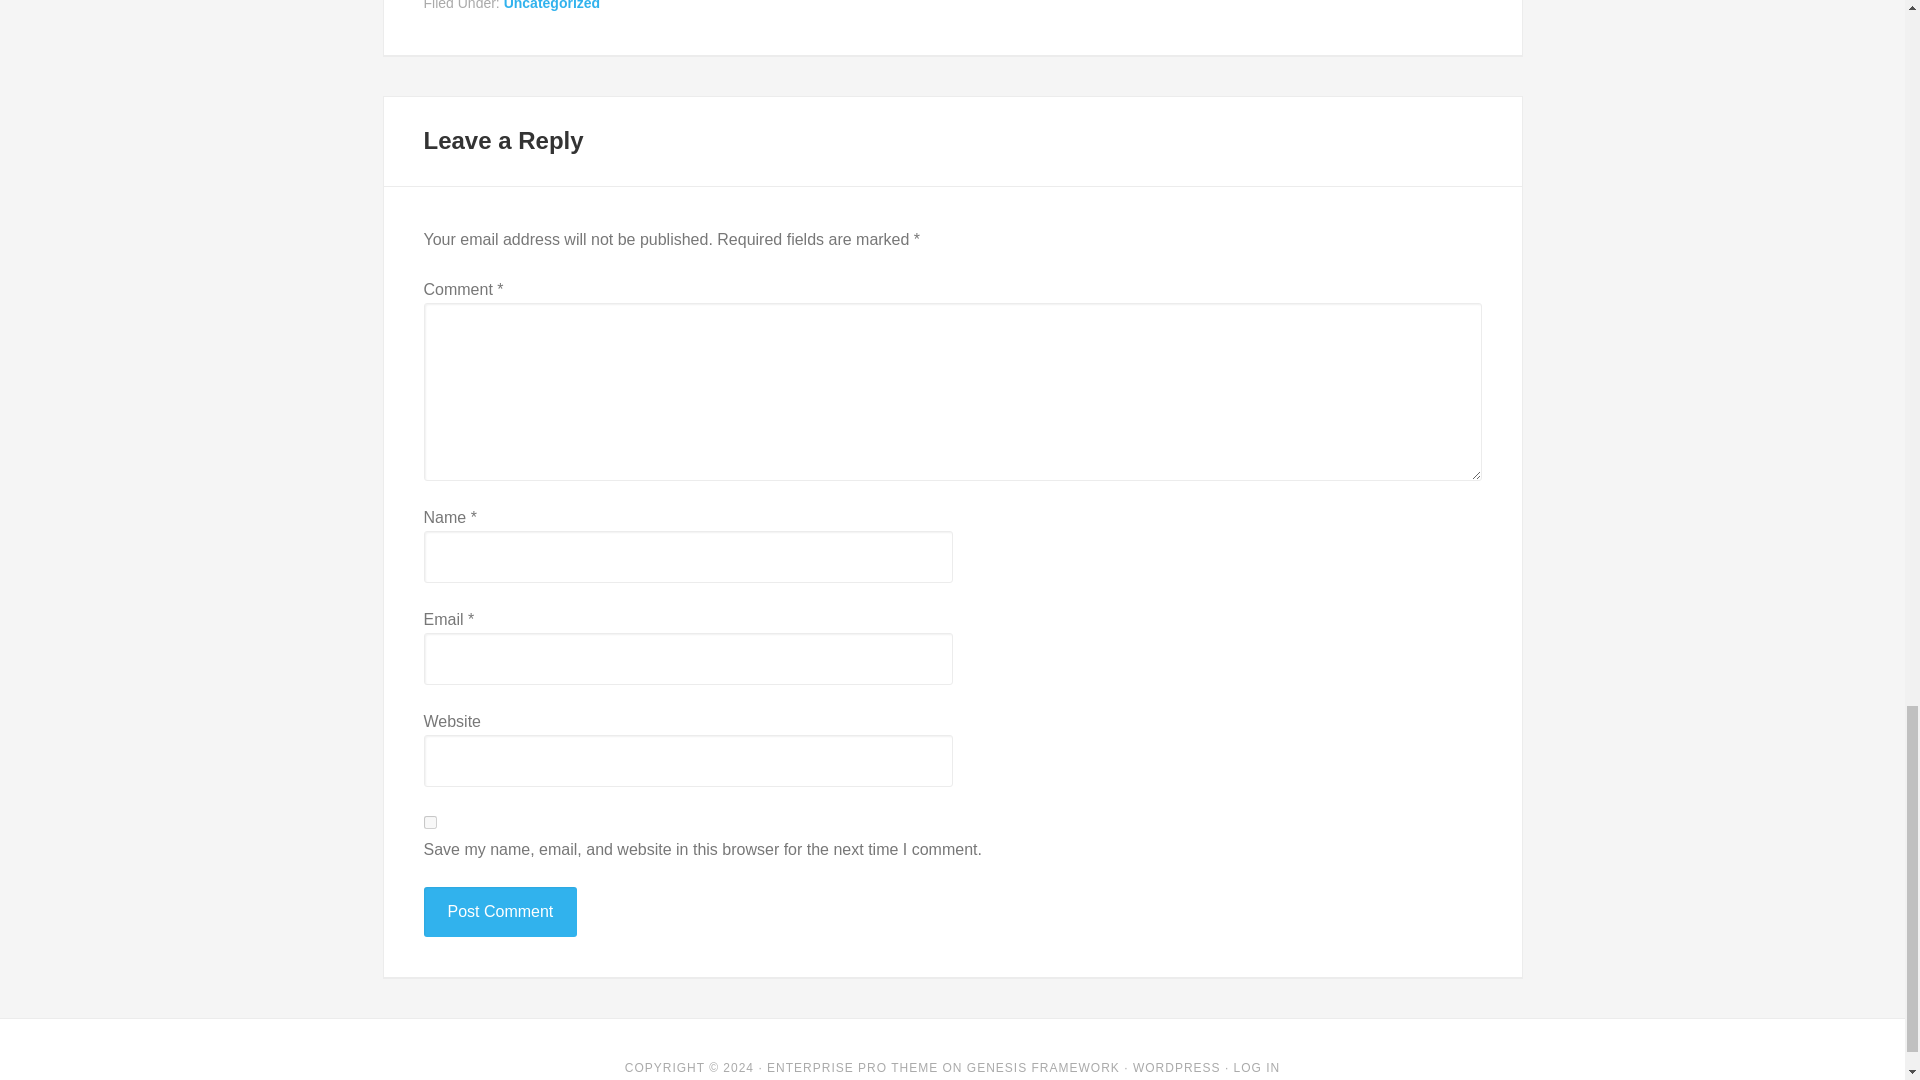  I want to click on ENTERPRISE PRO THEME, so click(852, 1067).